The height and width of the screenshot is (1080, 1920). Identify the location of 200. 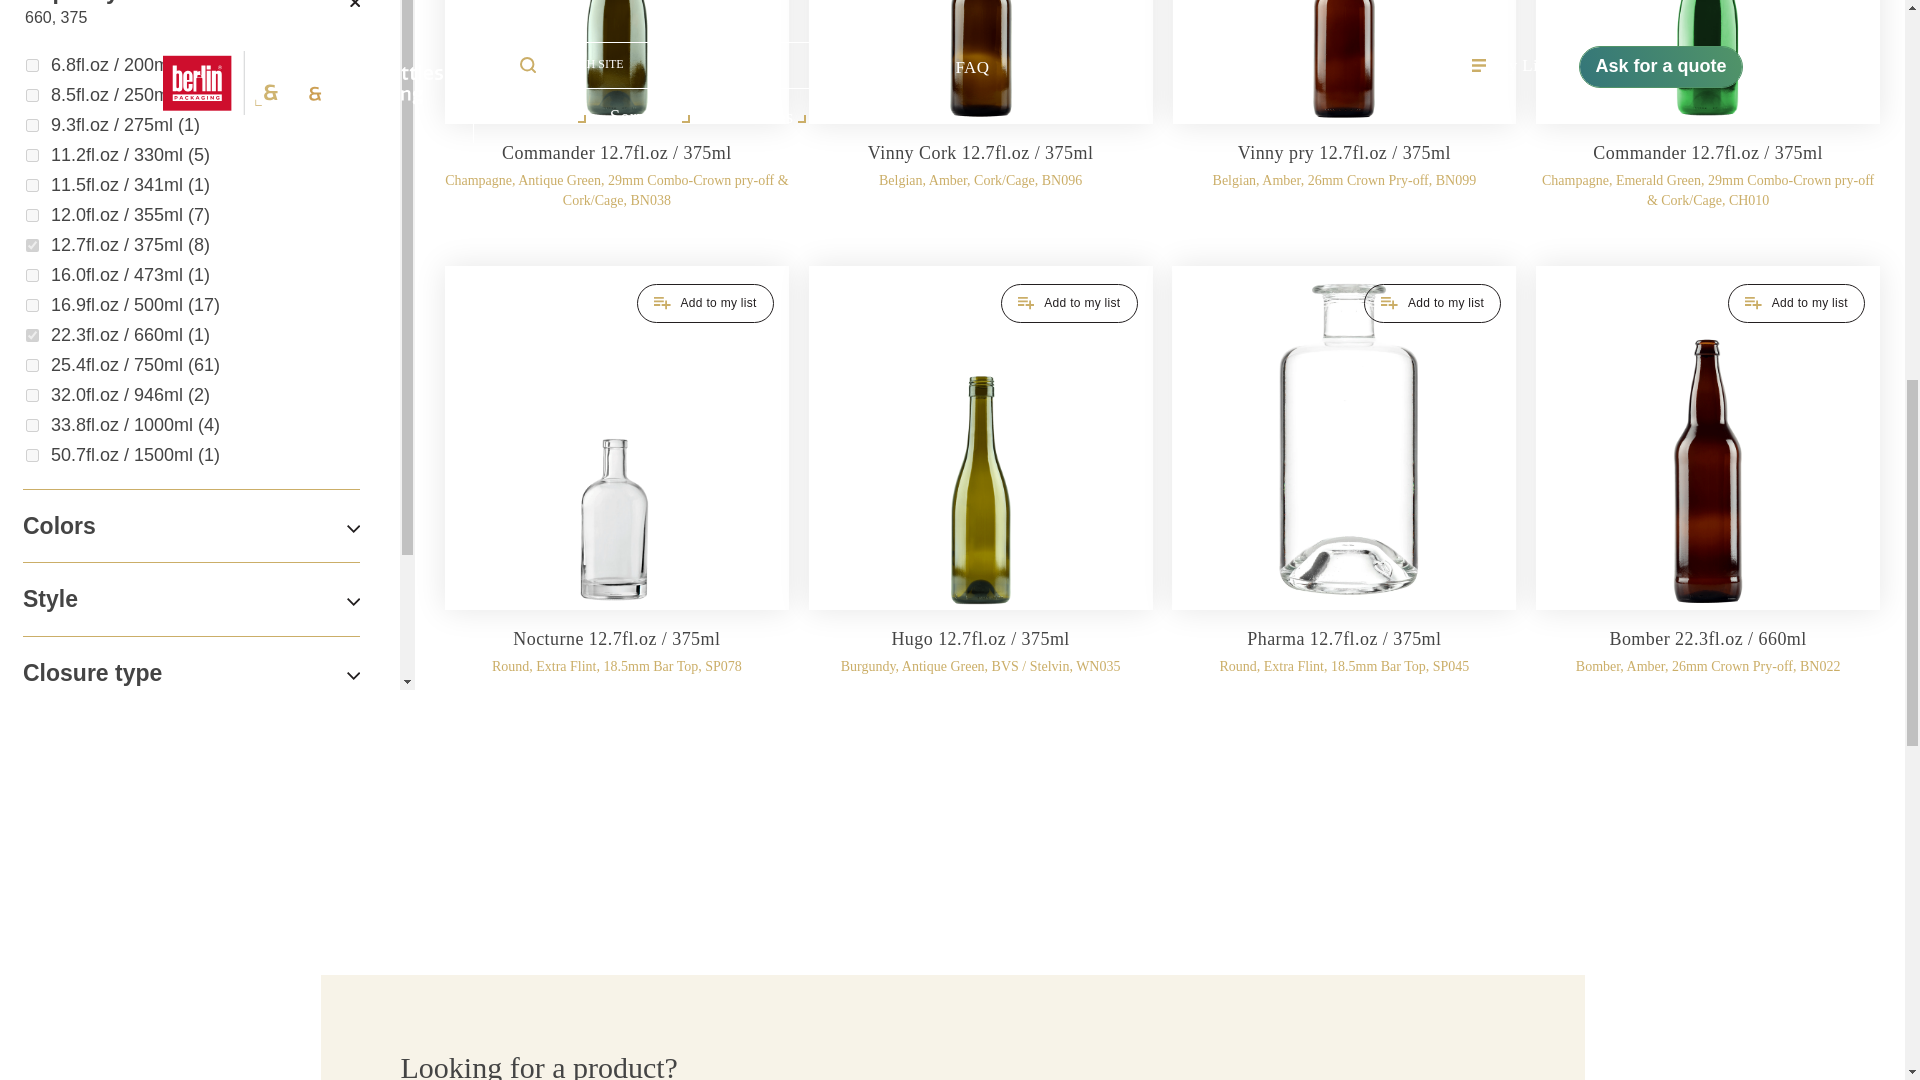
(32, 66).